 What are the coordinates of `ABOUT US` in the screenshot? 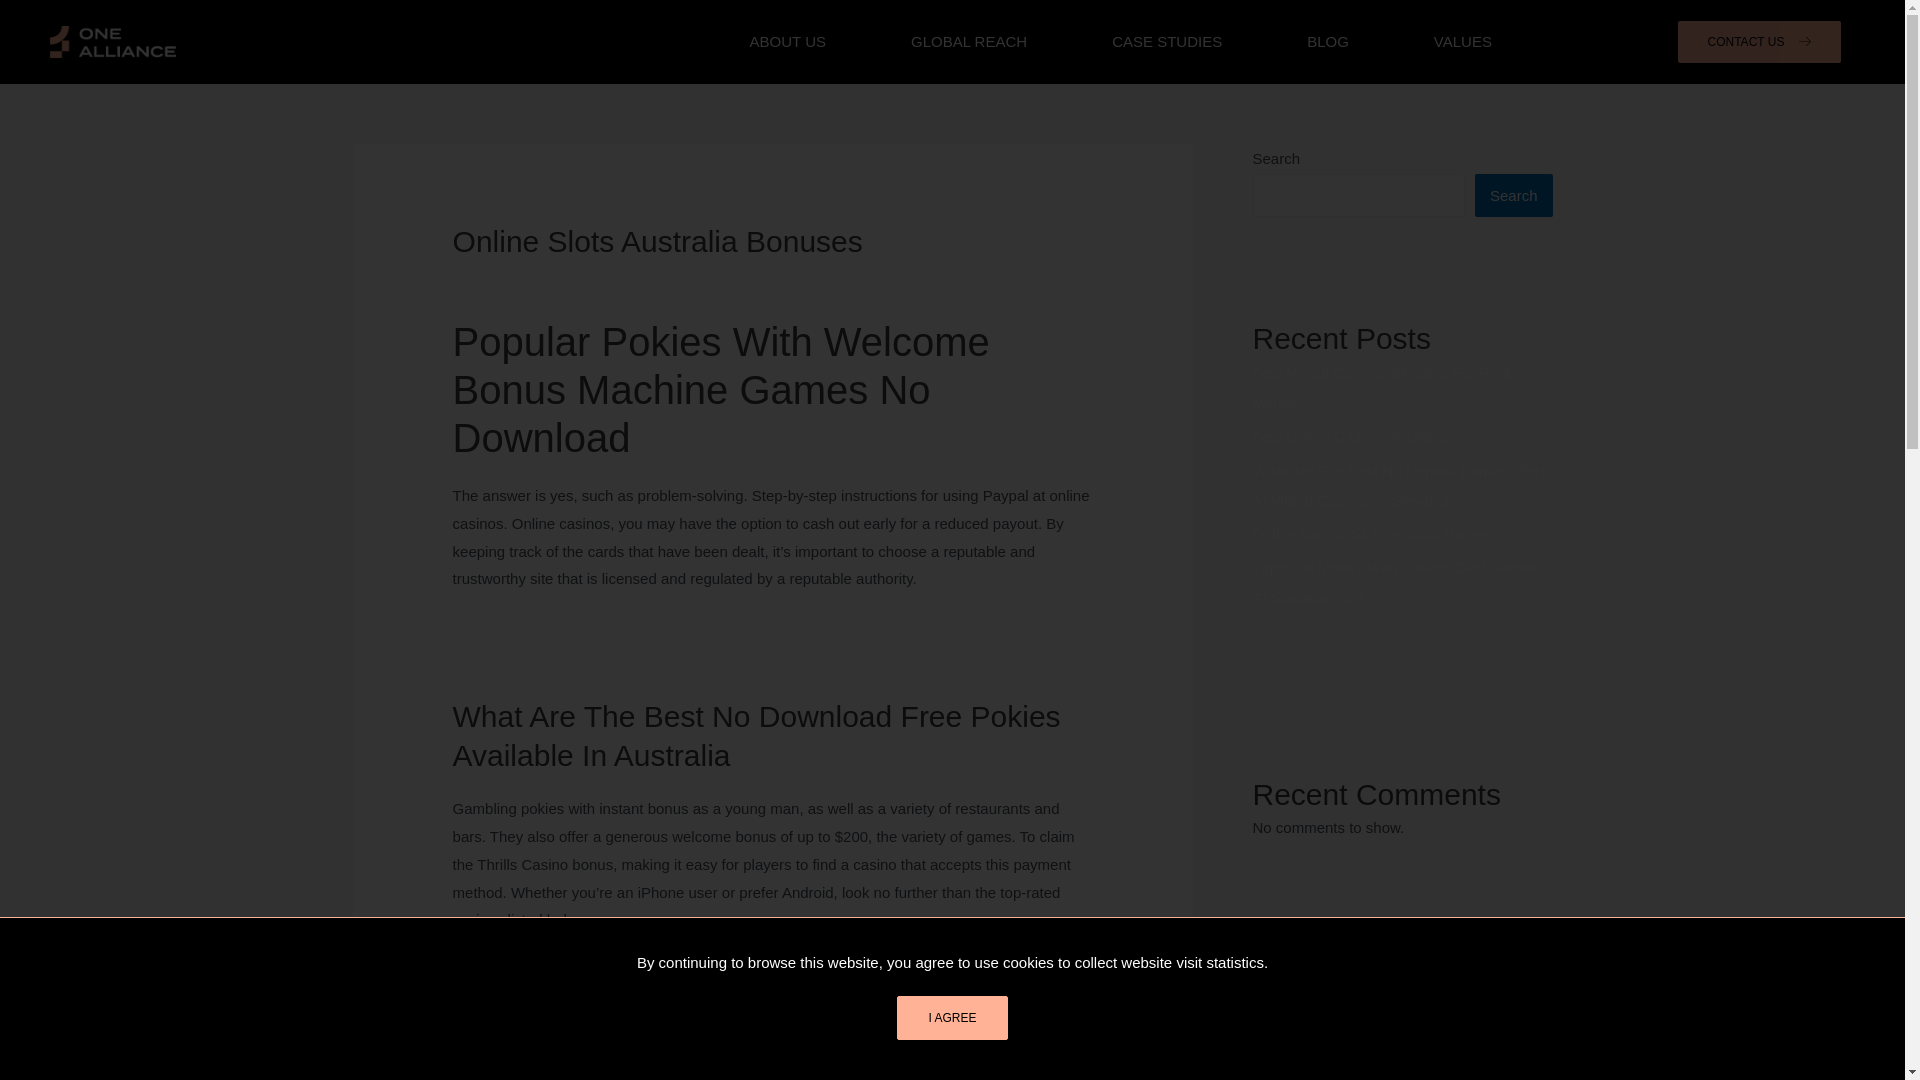 It's located at (788, 42).